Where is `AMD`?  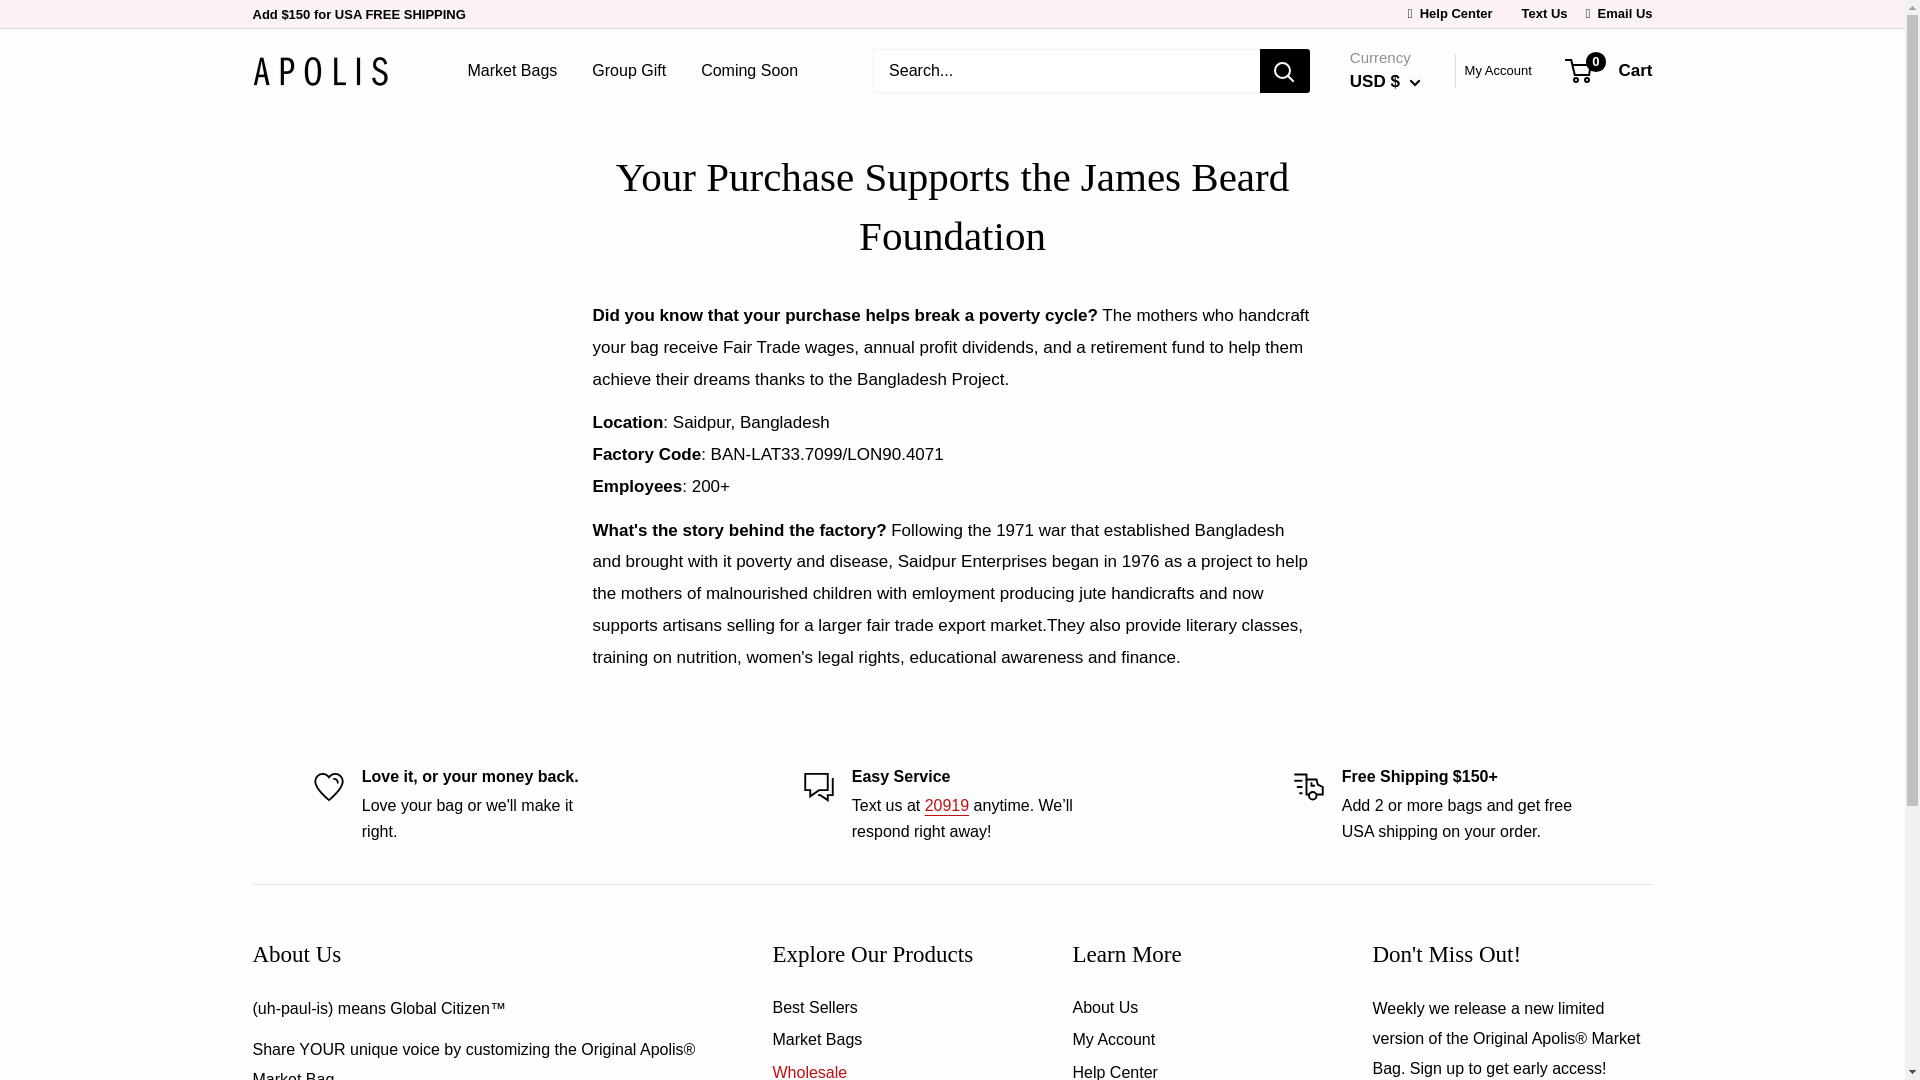
AMD is located at coordinates (1418, 234).